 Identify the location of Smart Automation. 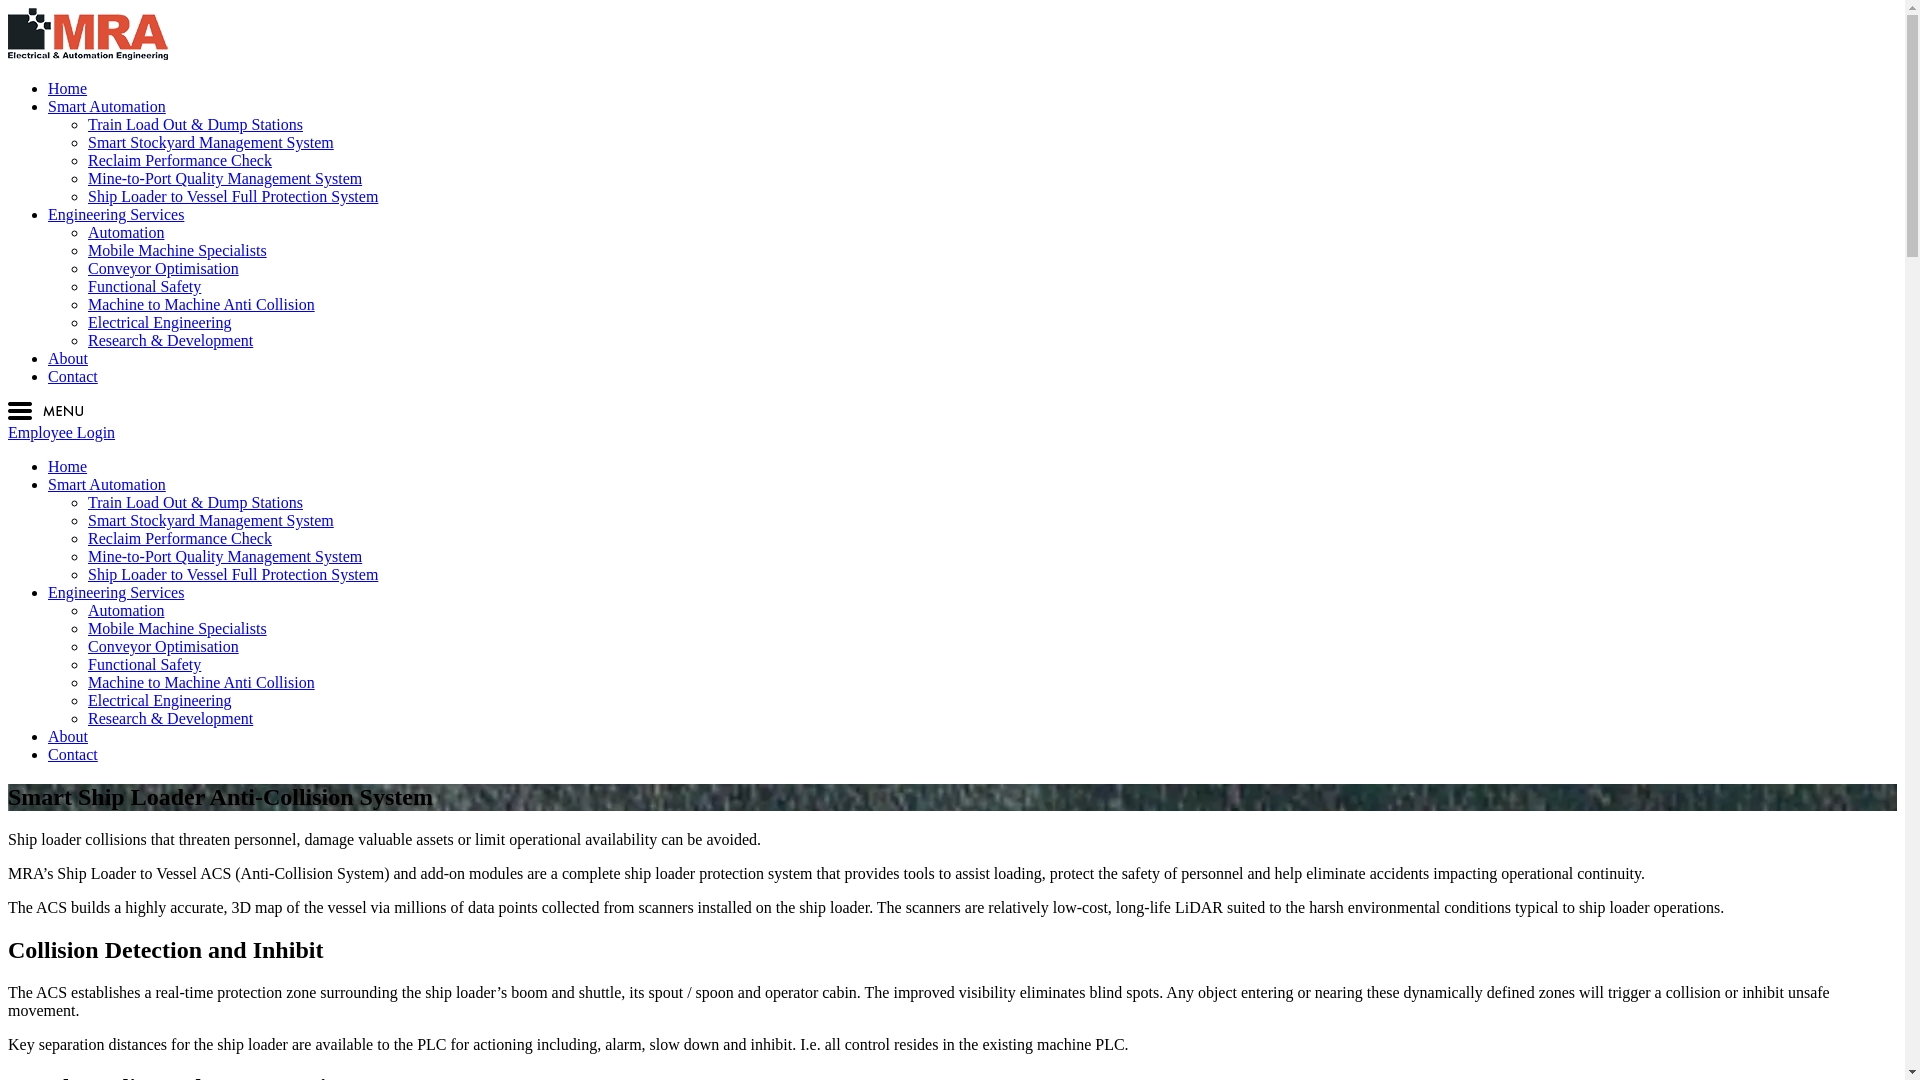
(107, 106).